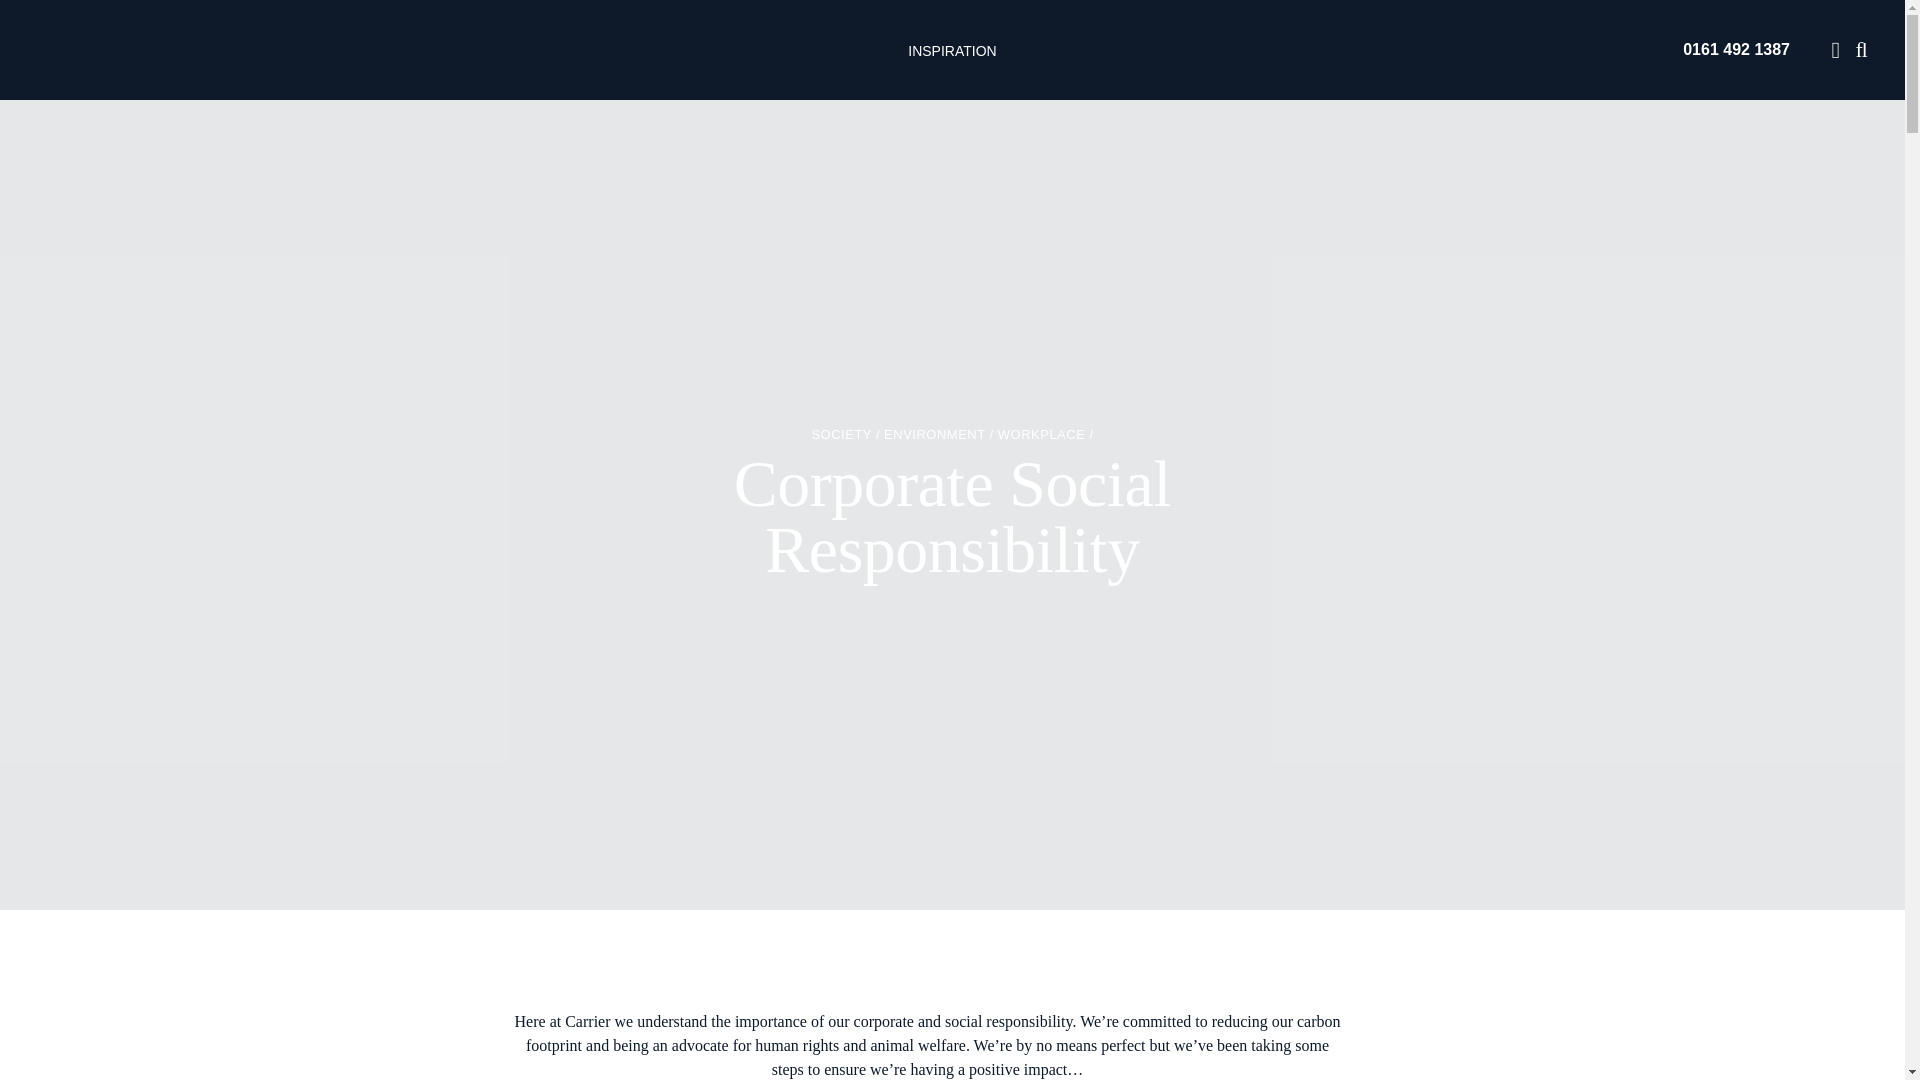 The width and height of the screenshot is (1920, 1080). Describe the element at coordinates (858, 22) in the screenshot. I see `HOLIDAY TYPES` at that location.